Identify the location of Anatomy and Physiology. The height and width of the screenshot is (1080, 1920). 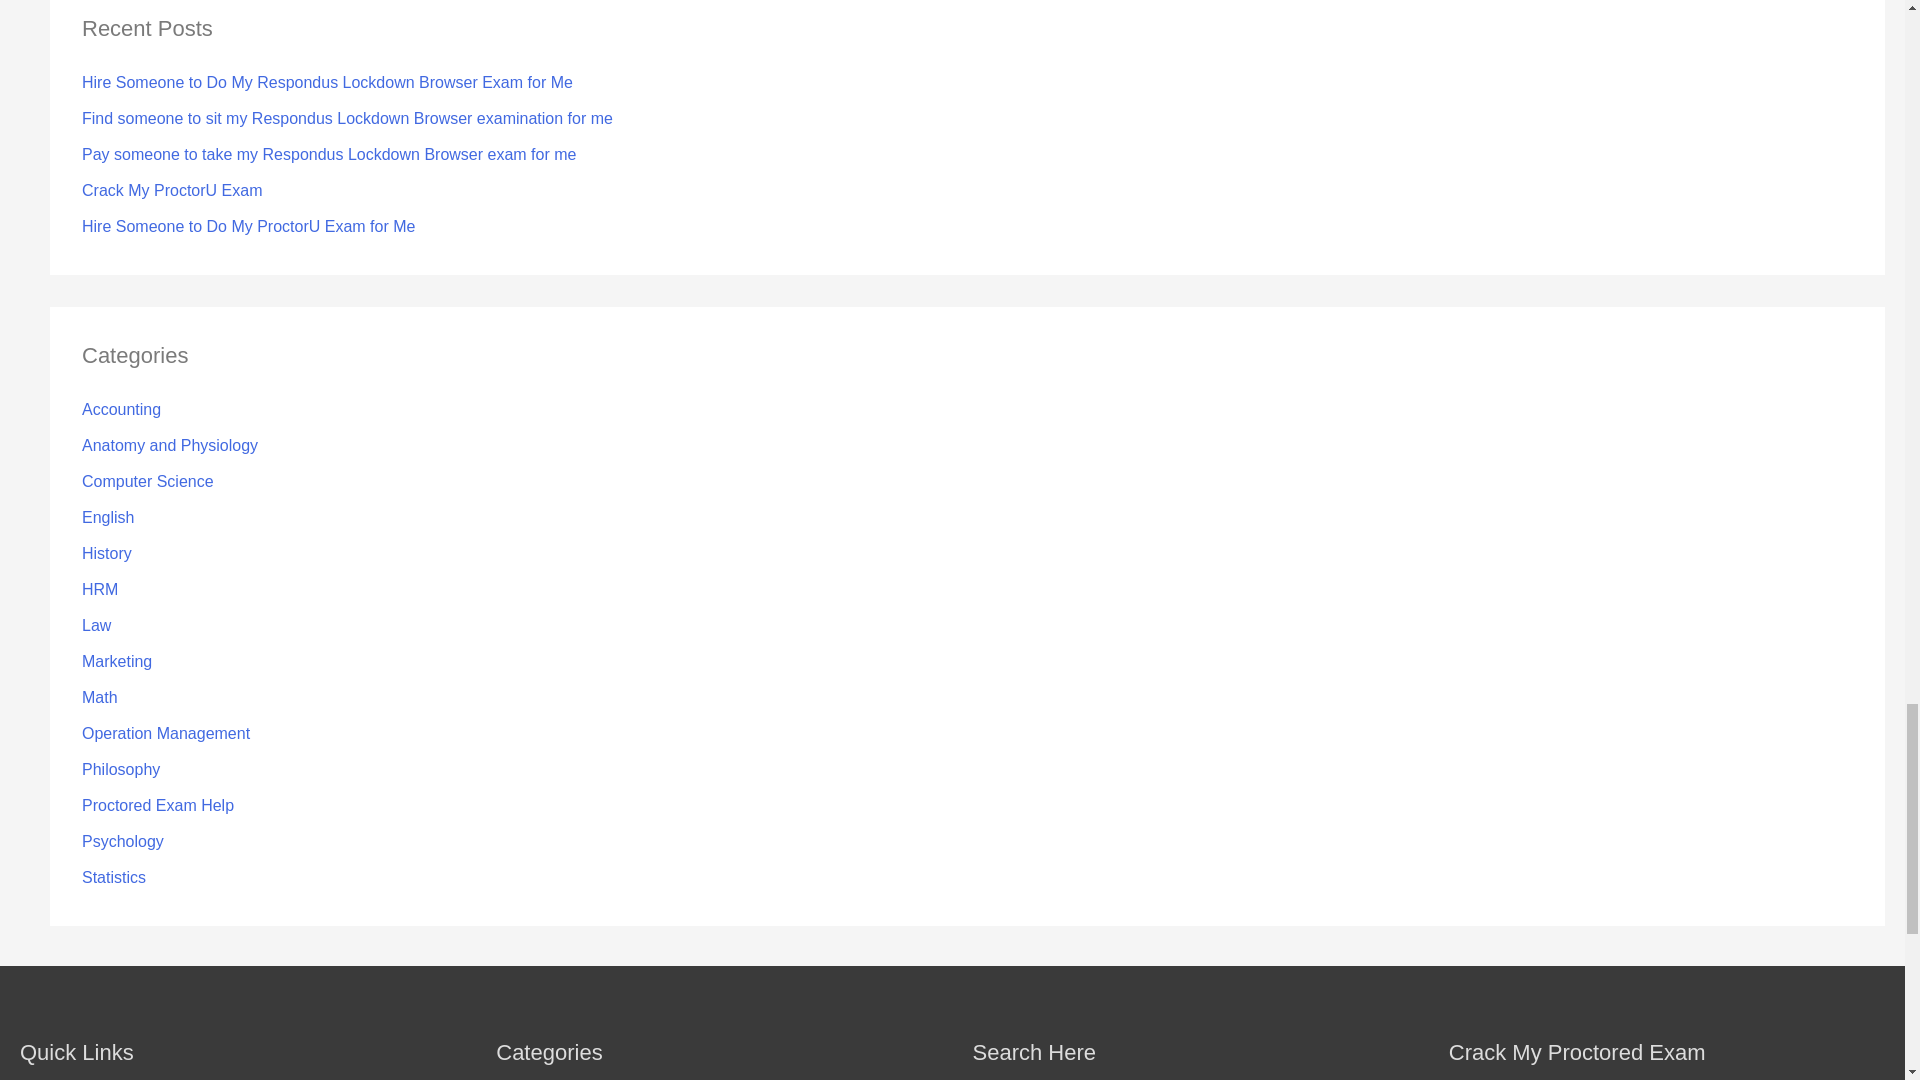
(170, 445).